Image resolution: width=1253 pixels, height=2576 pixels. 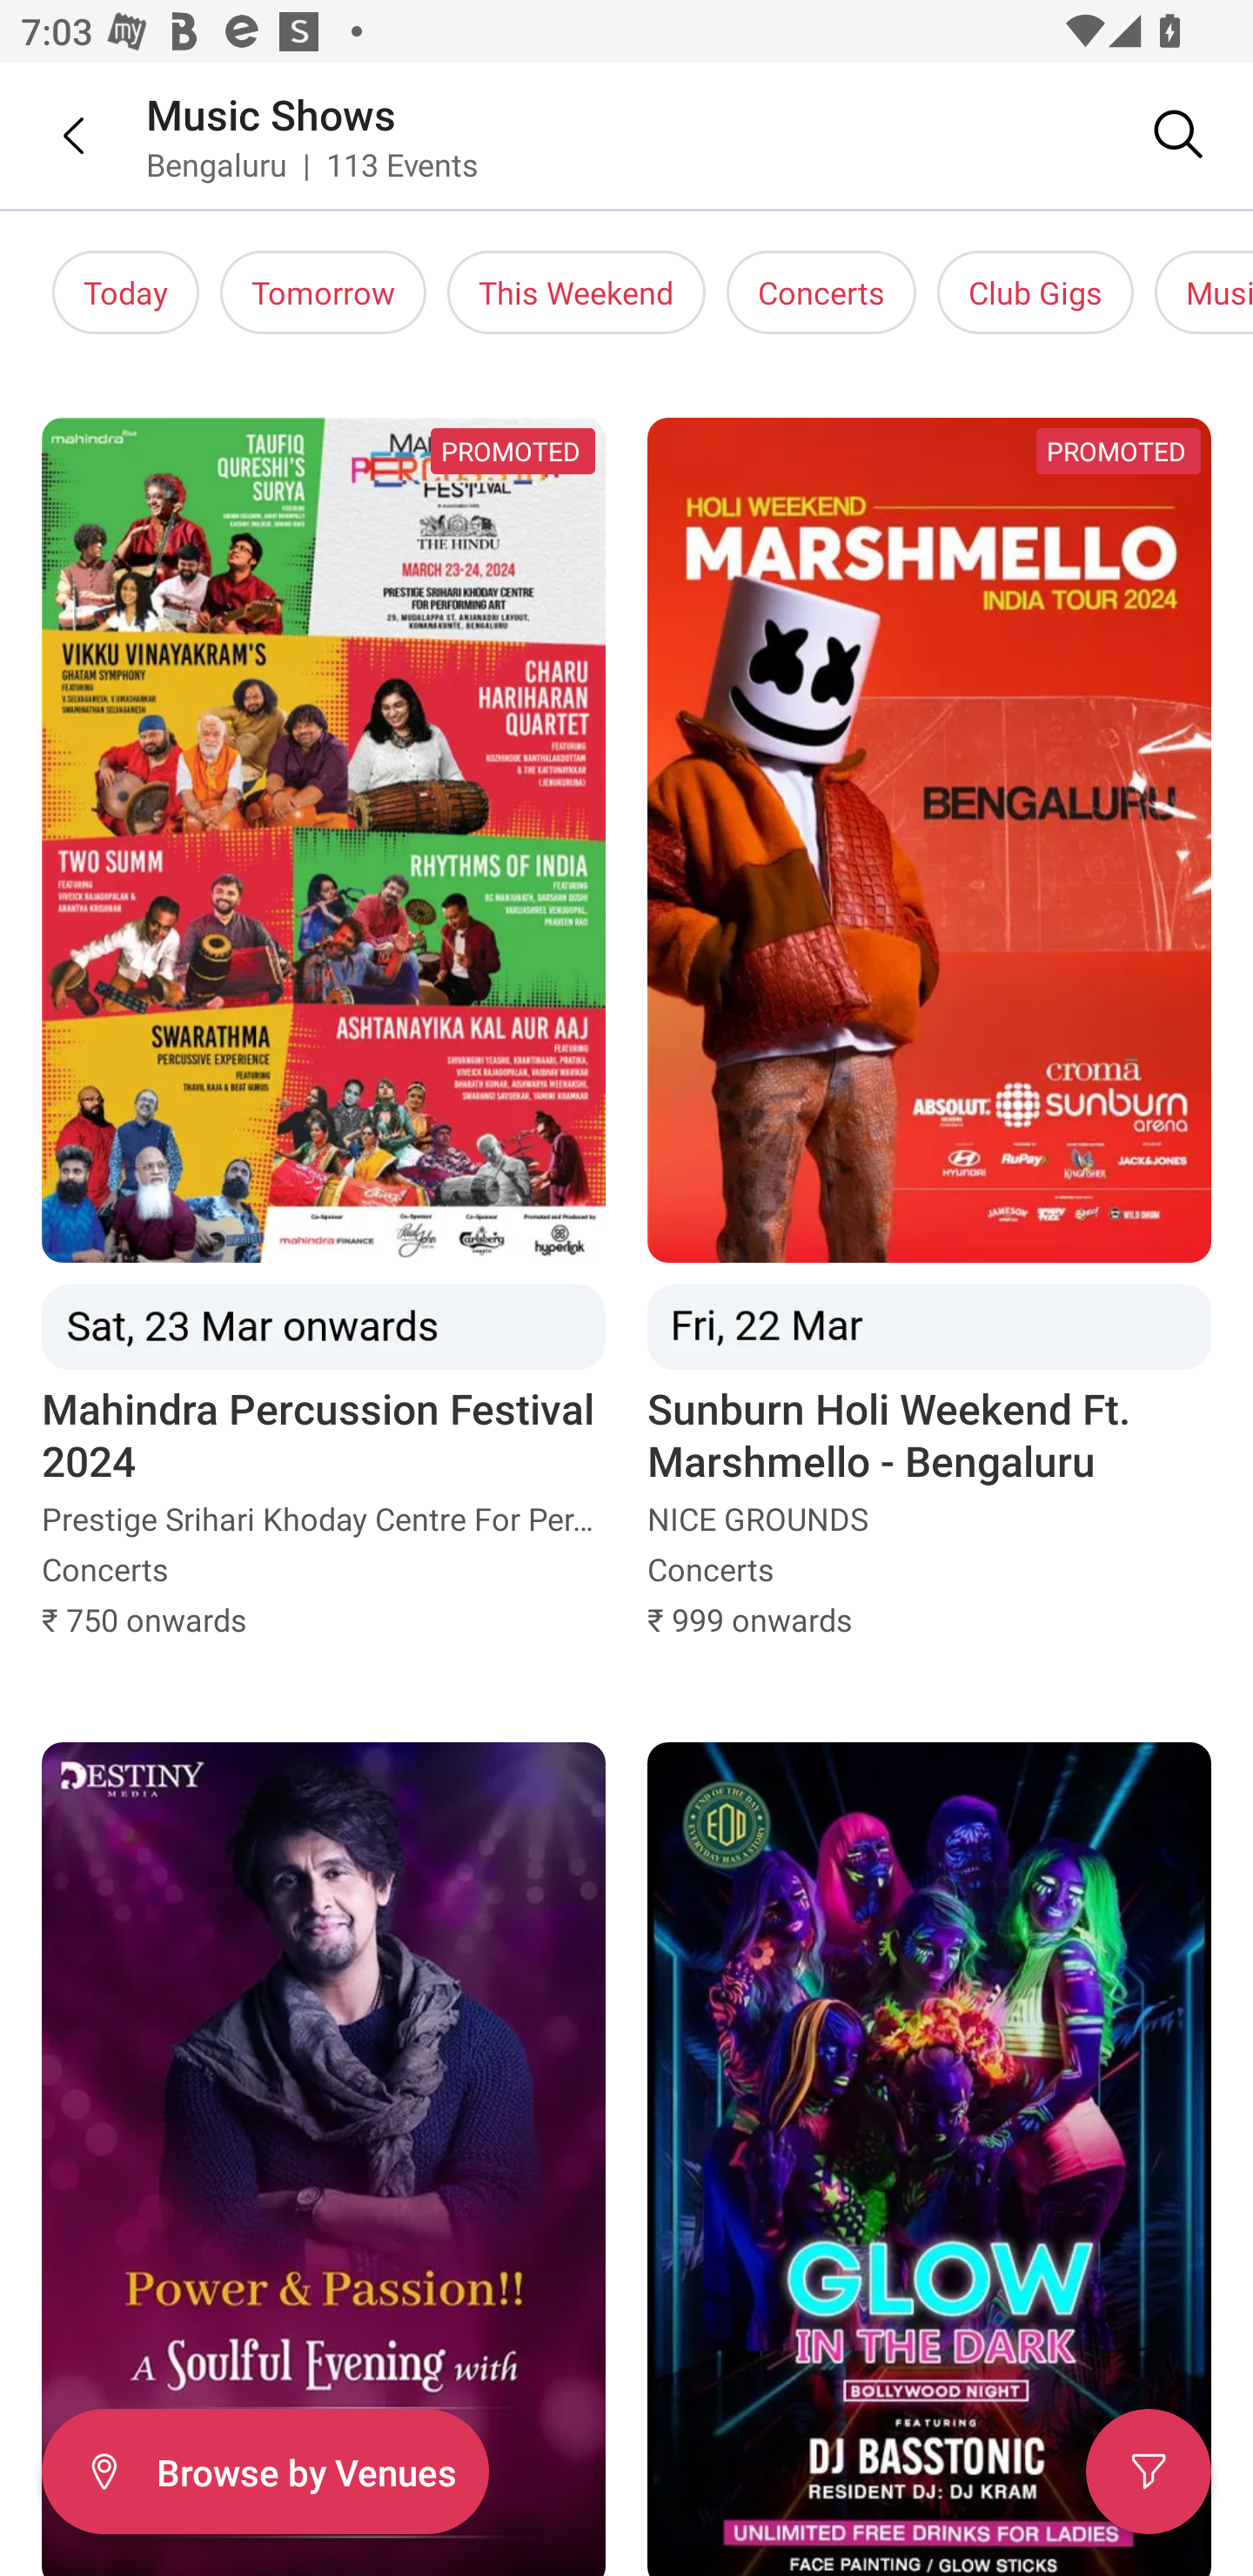 What do you see at coordinates (52, 135) in the screenshot?
I see `Back` at bounding box center [52, 135].